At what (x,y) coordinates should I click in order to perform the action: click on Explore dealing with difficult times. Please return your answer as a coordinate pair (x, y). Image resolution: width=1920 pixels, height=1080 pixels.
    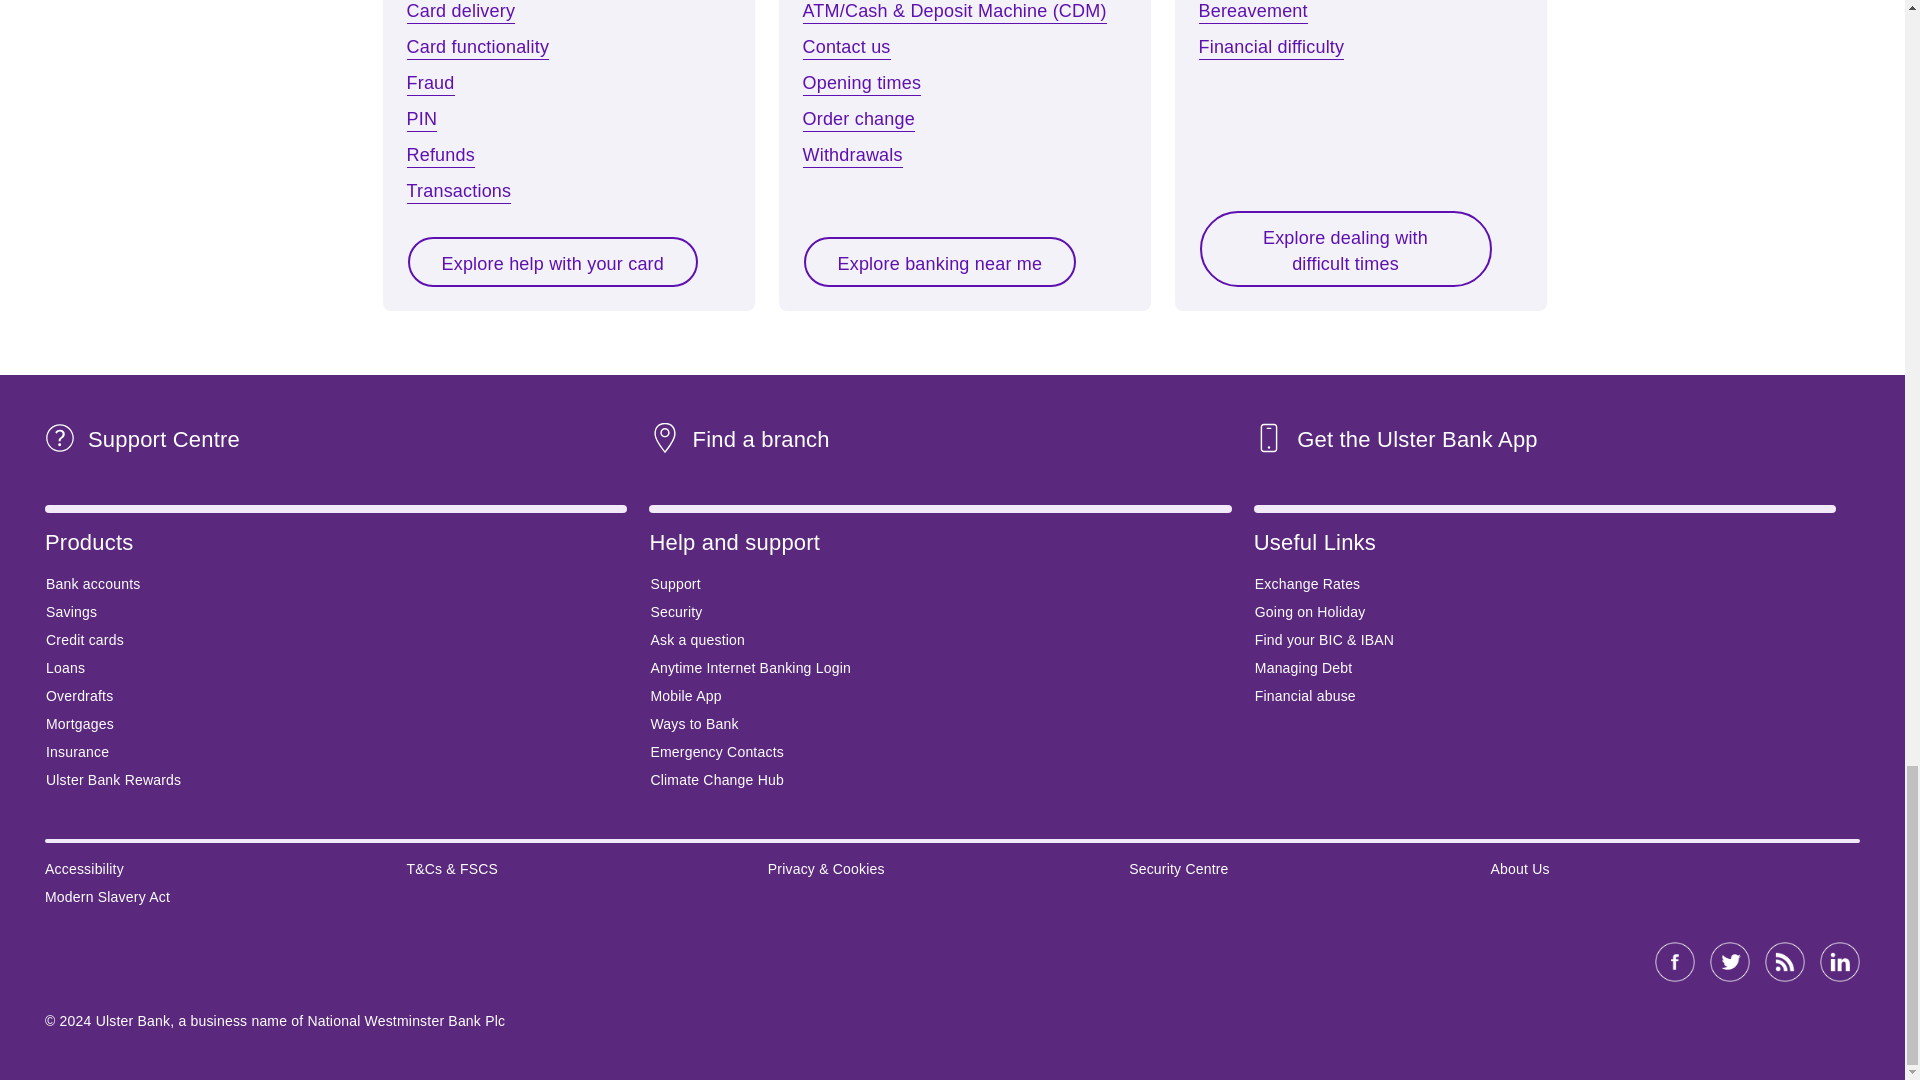
    Looking at the image, I should click on (1344, 248).